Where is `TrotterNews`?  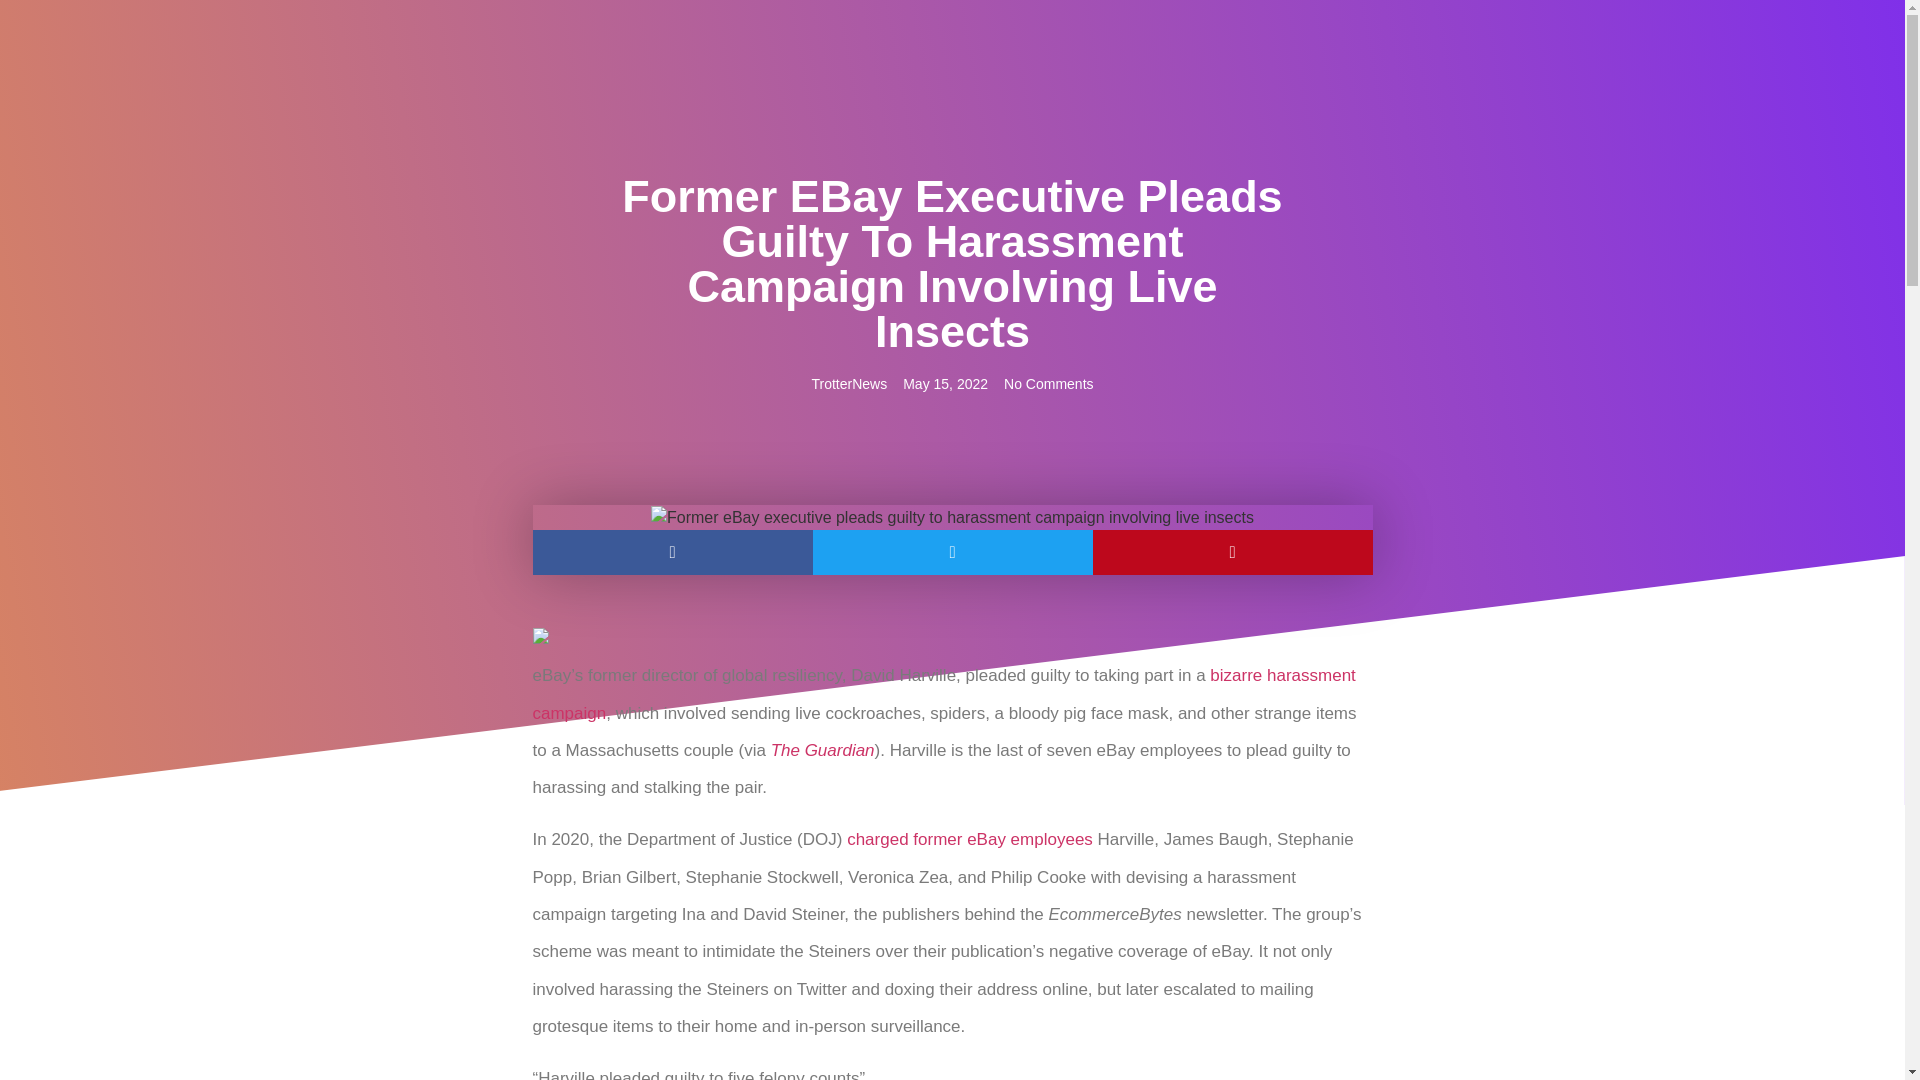
TrotterNews is located at coordinates (848, 384).